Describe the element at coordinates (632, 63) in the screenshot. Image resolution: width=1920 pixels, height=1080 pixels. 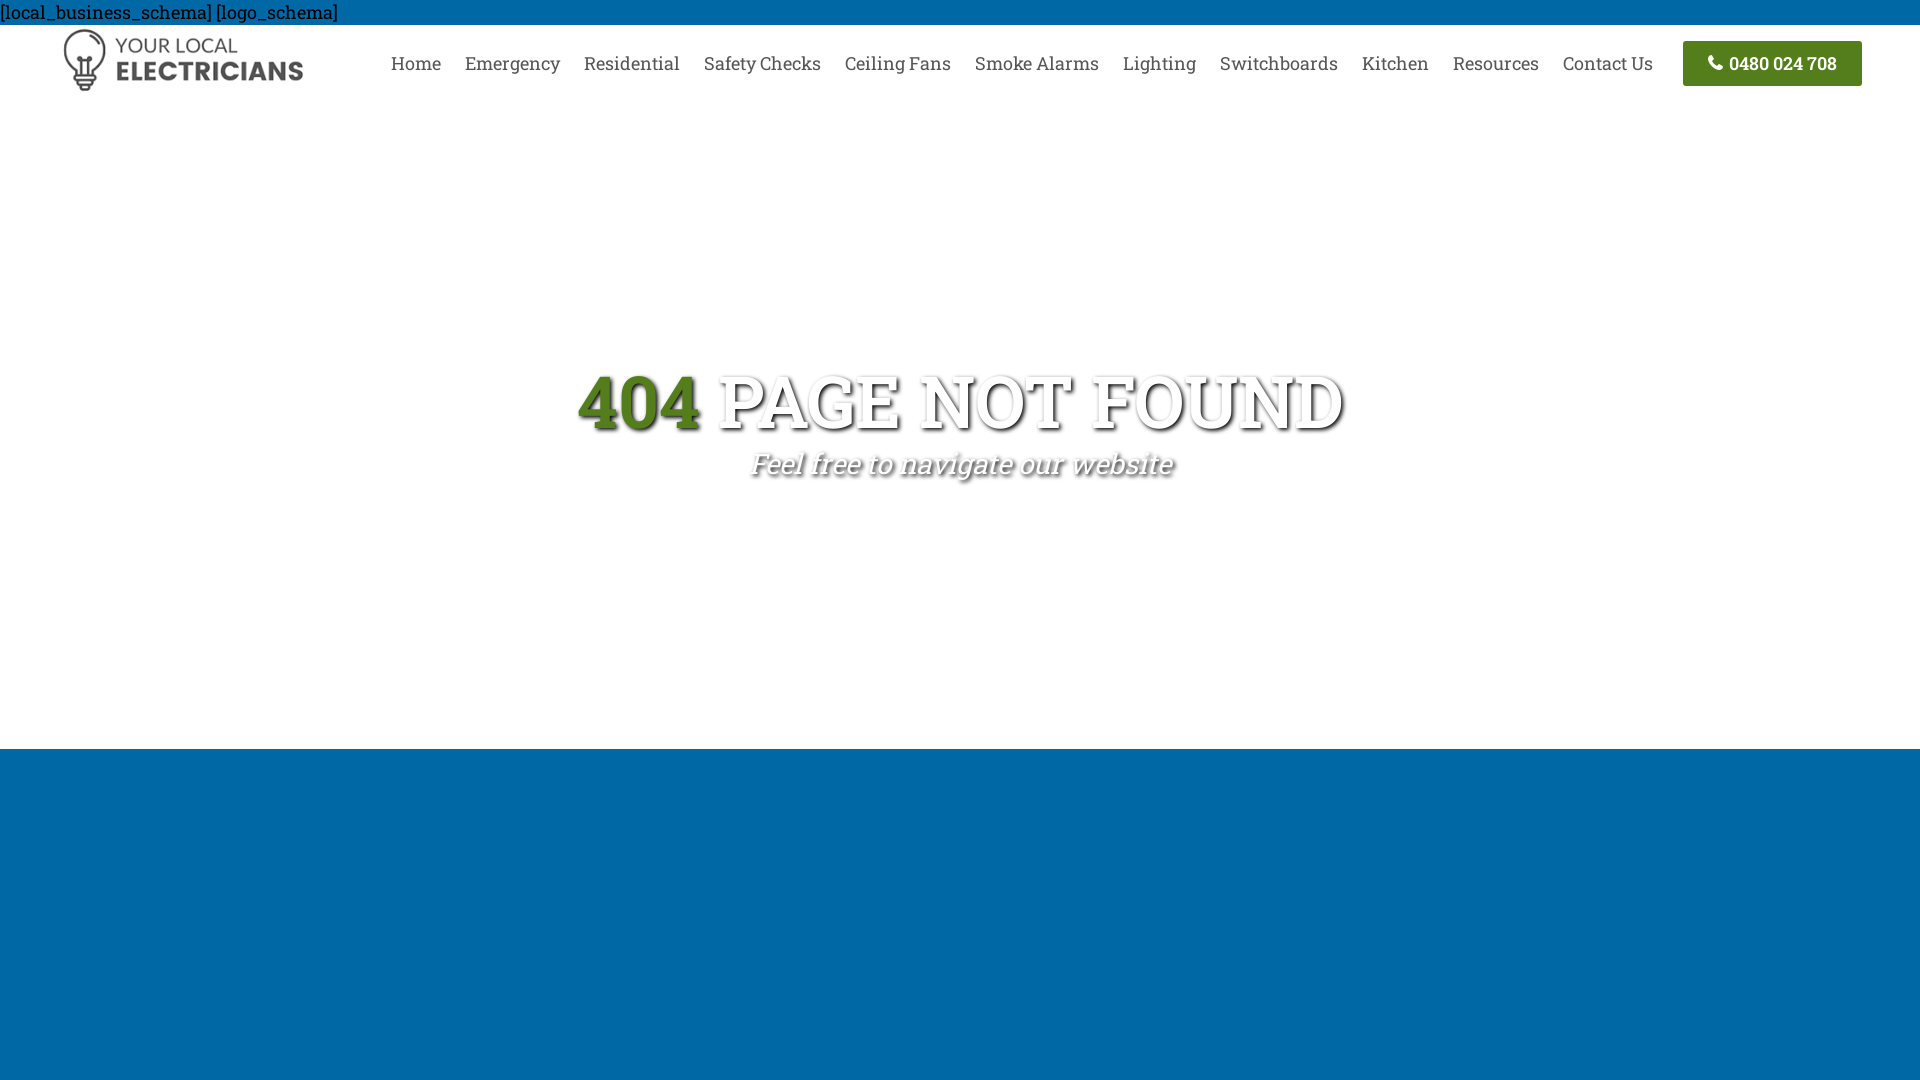
I see `Residential` at that location.